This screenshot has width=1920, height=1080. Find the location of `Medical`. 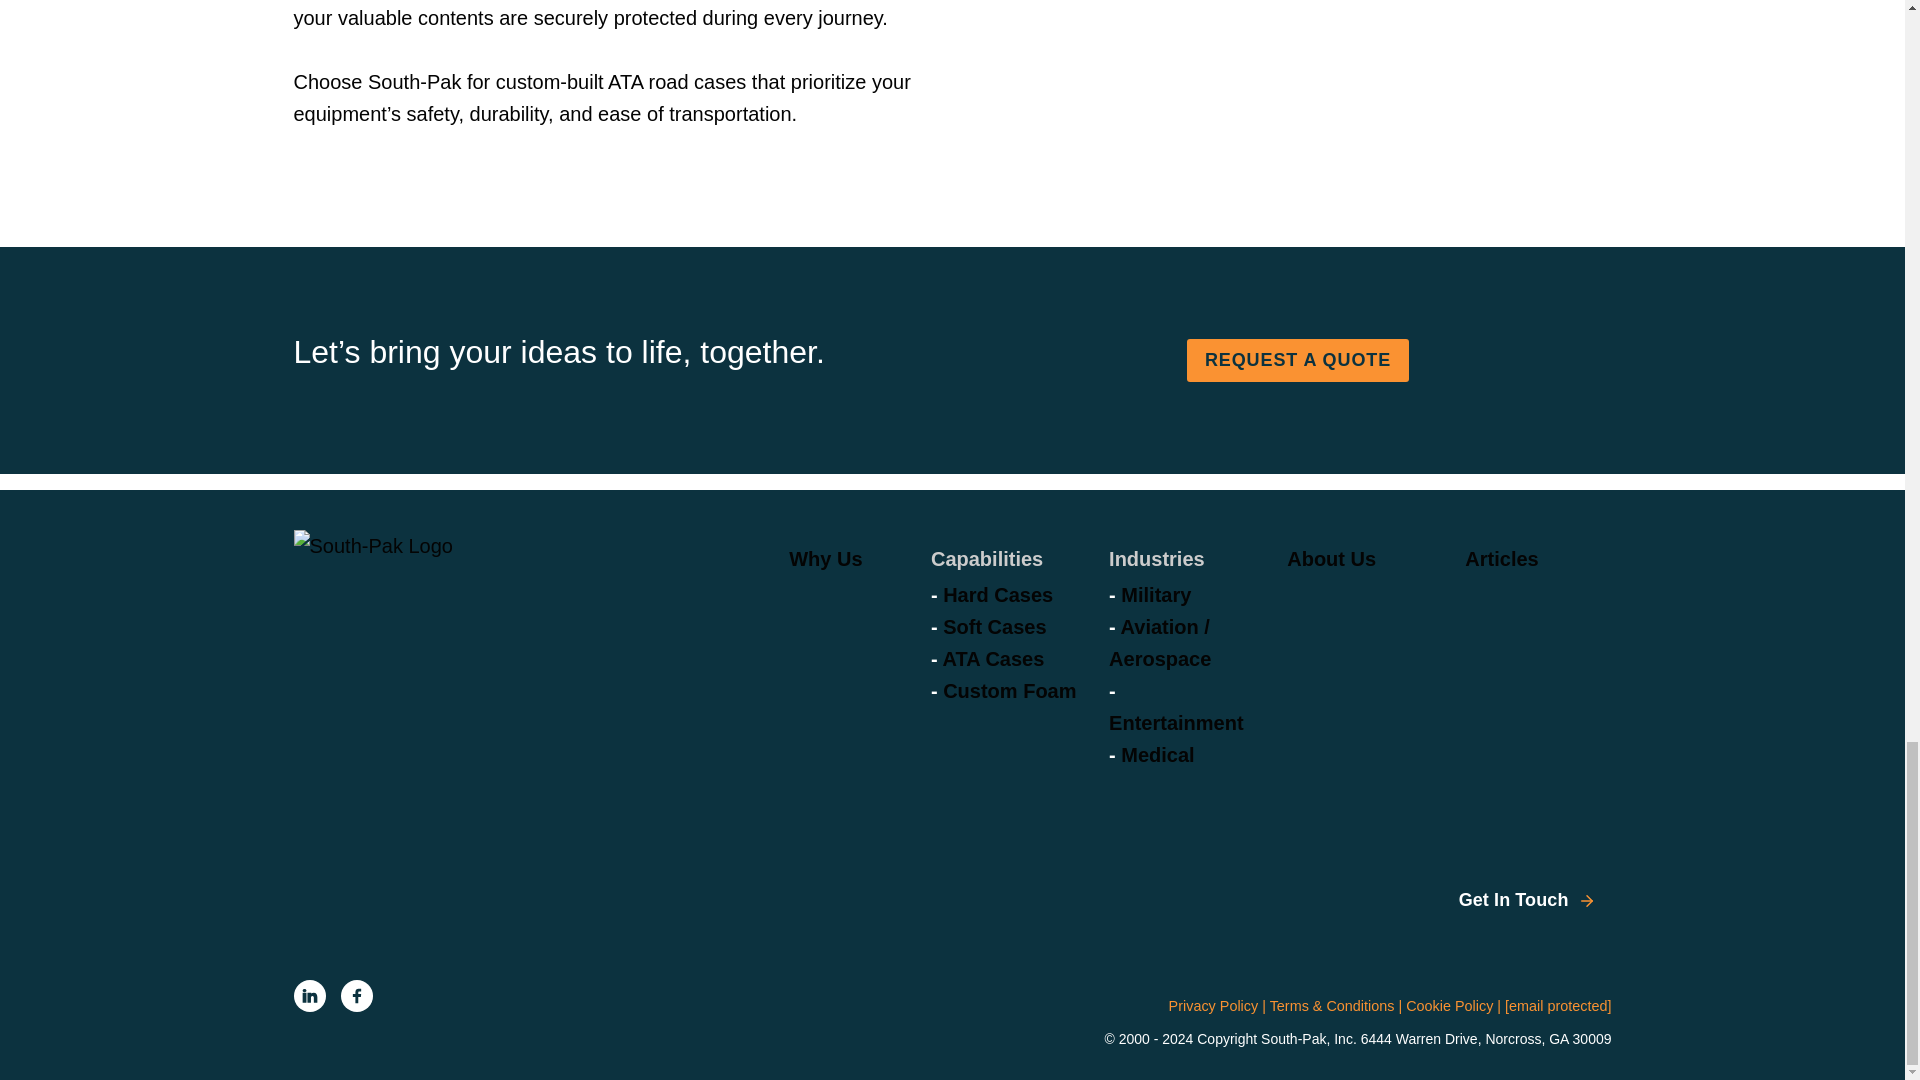

Medical is located at coordinates (1158, 754).